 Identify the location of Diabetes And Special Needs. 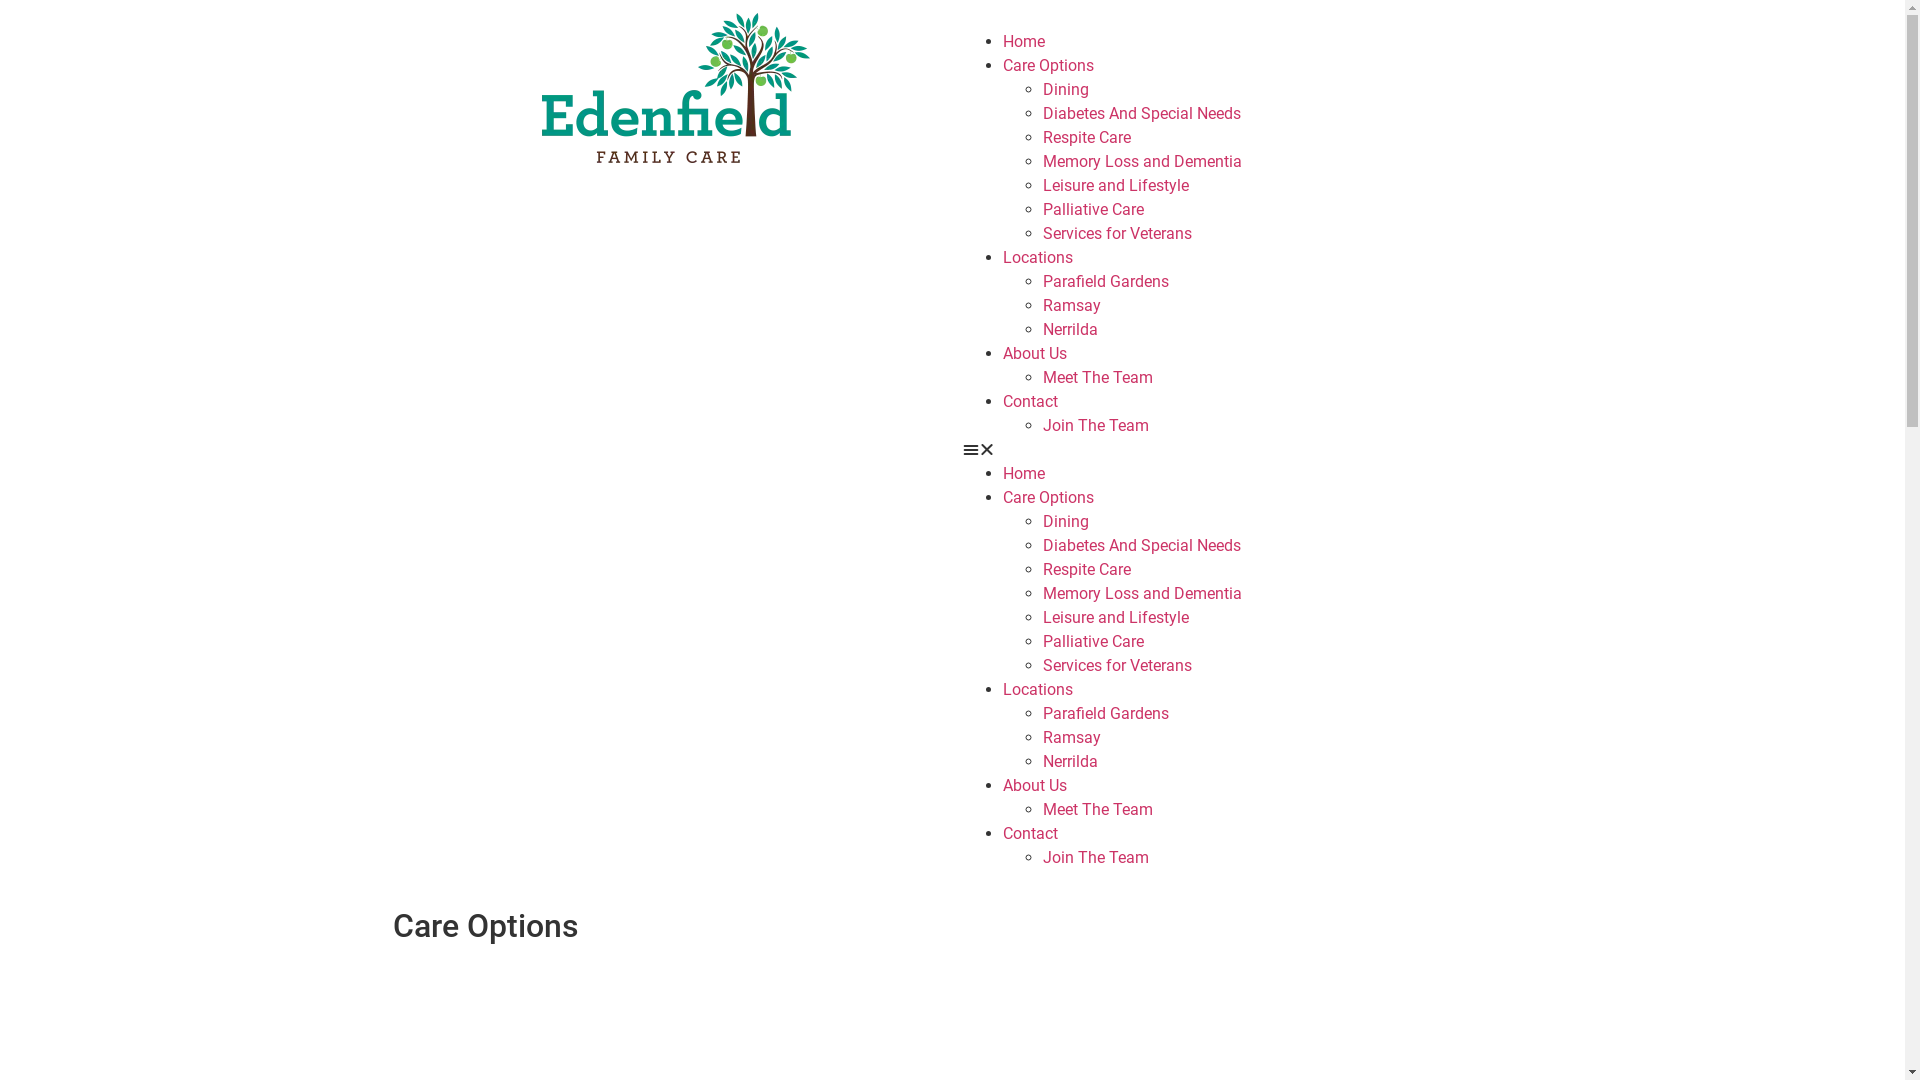
(1141, 114).